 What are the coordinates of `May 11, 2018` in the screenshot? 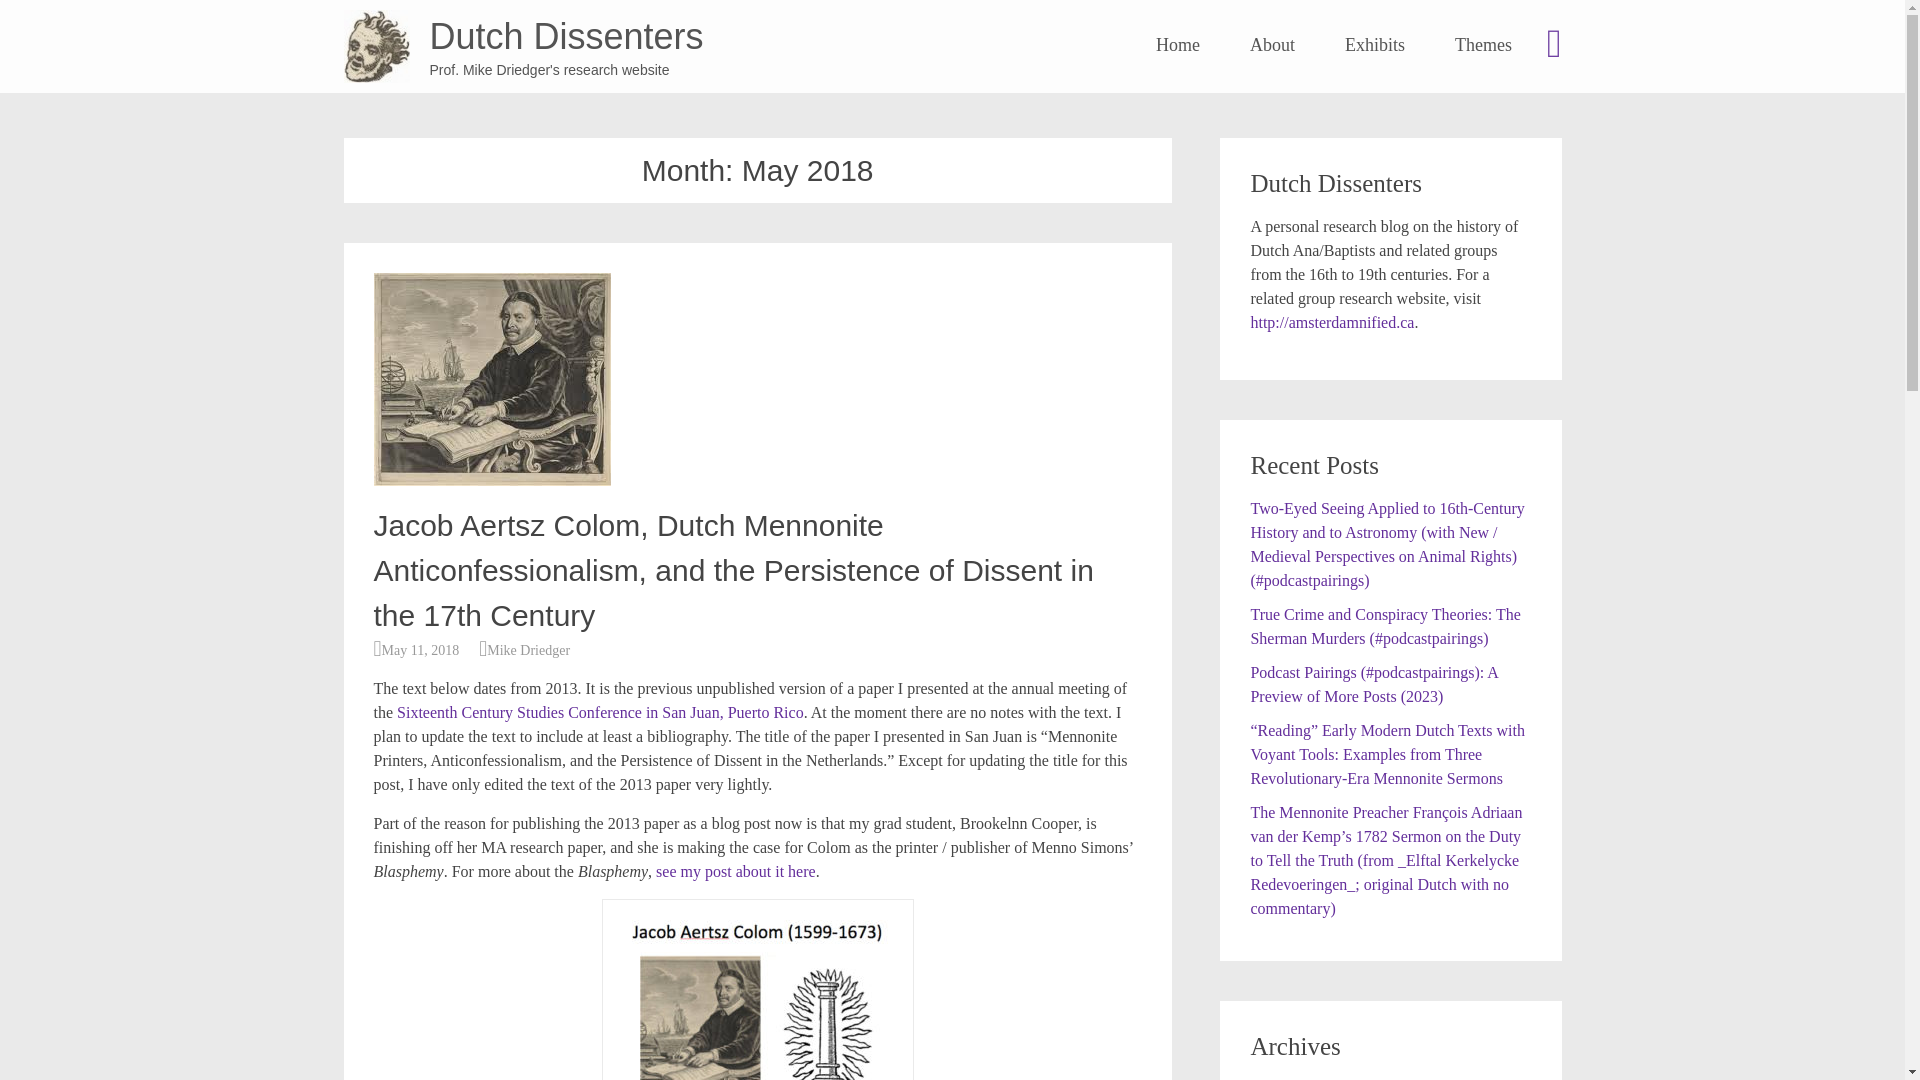 It's located at (421, 650).